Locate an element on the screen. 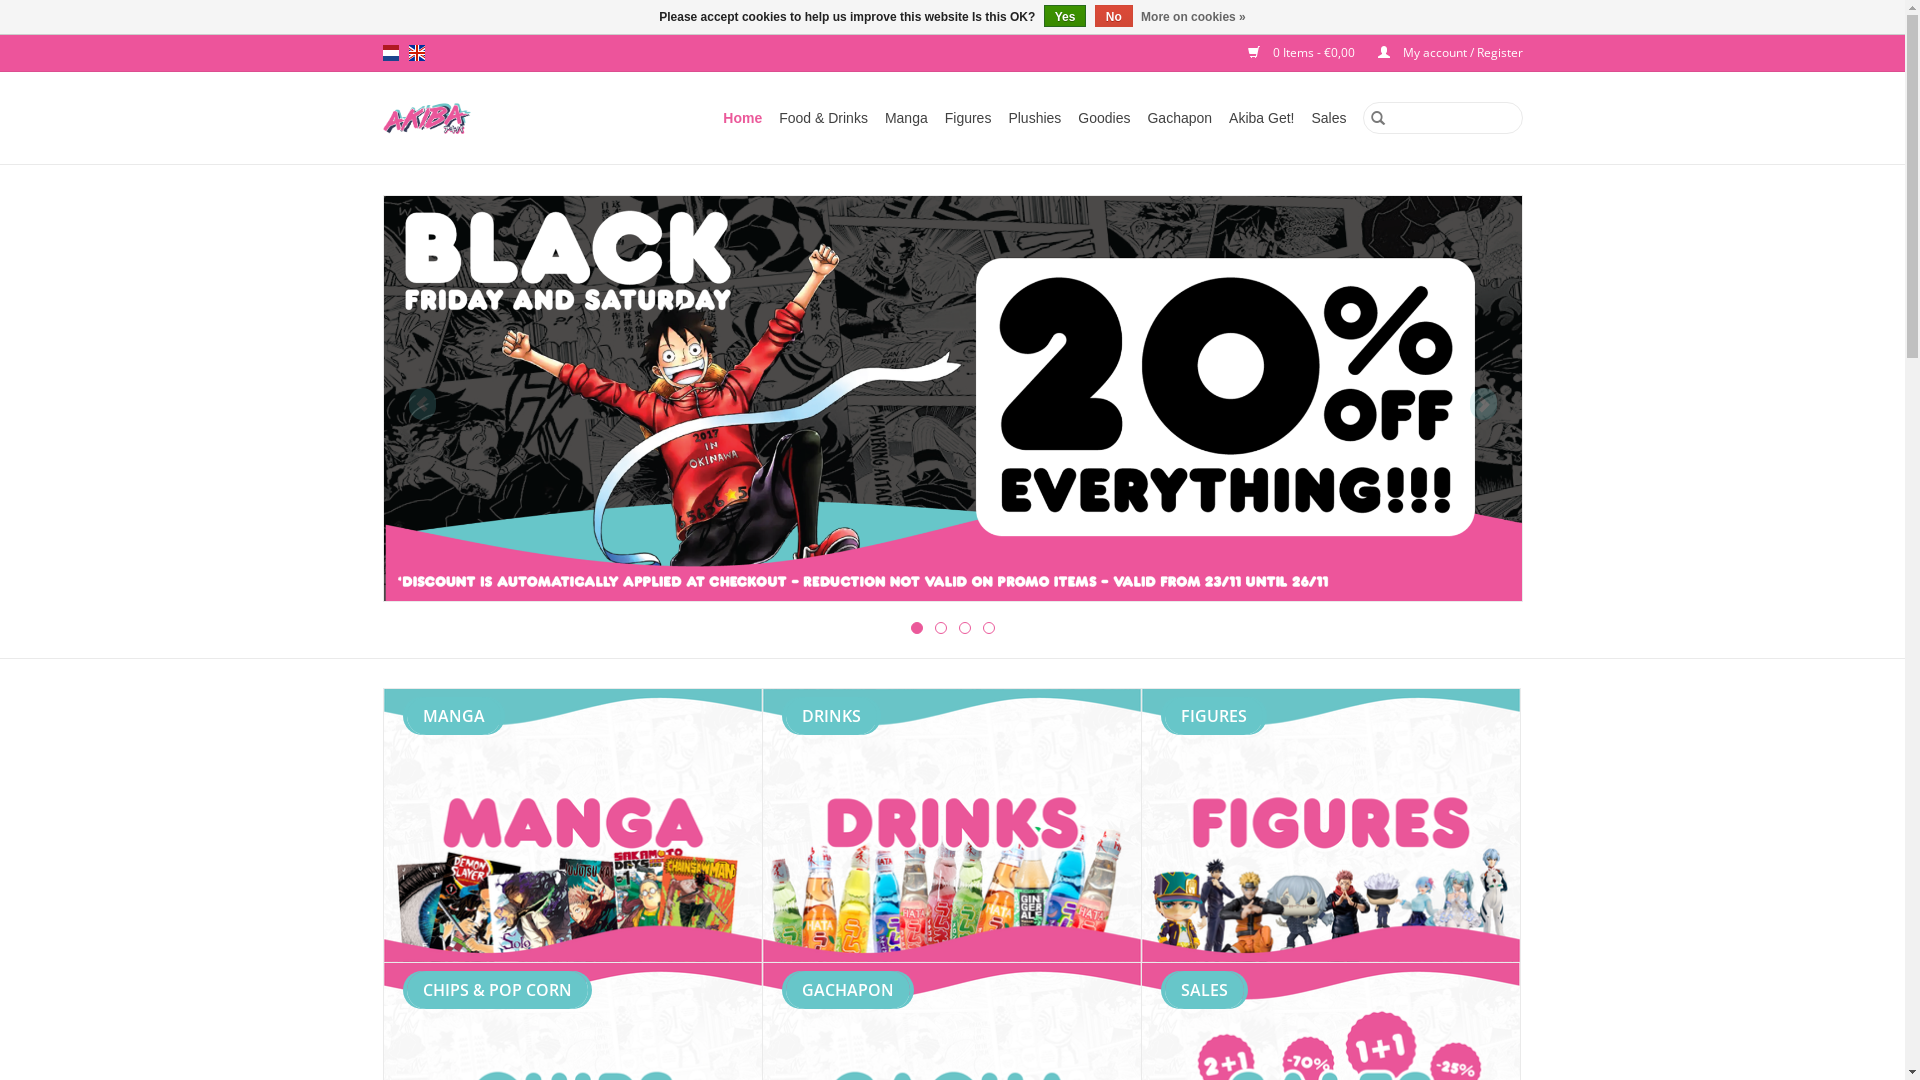  Akiba Get! is located at coordinates (1262, 118).